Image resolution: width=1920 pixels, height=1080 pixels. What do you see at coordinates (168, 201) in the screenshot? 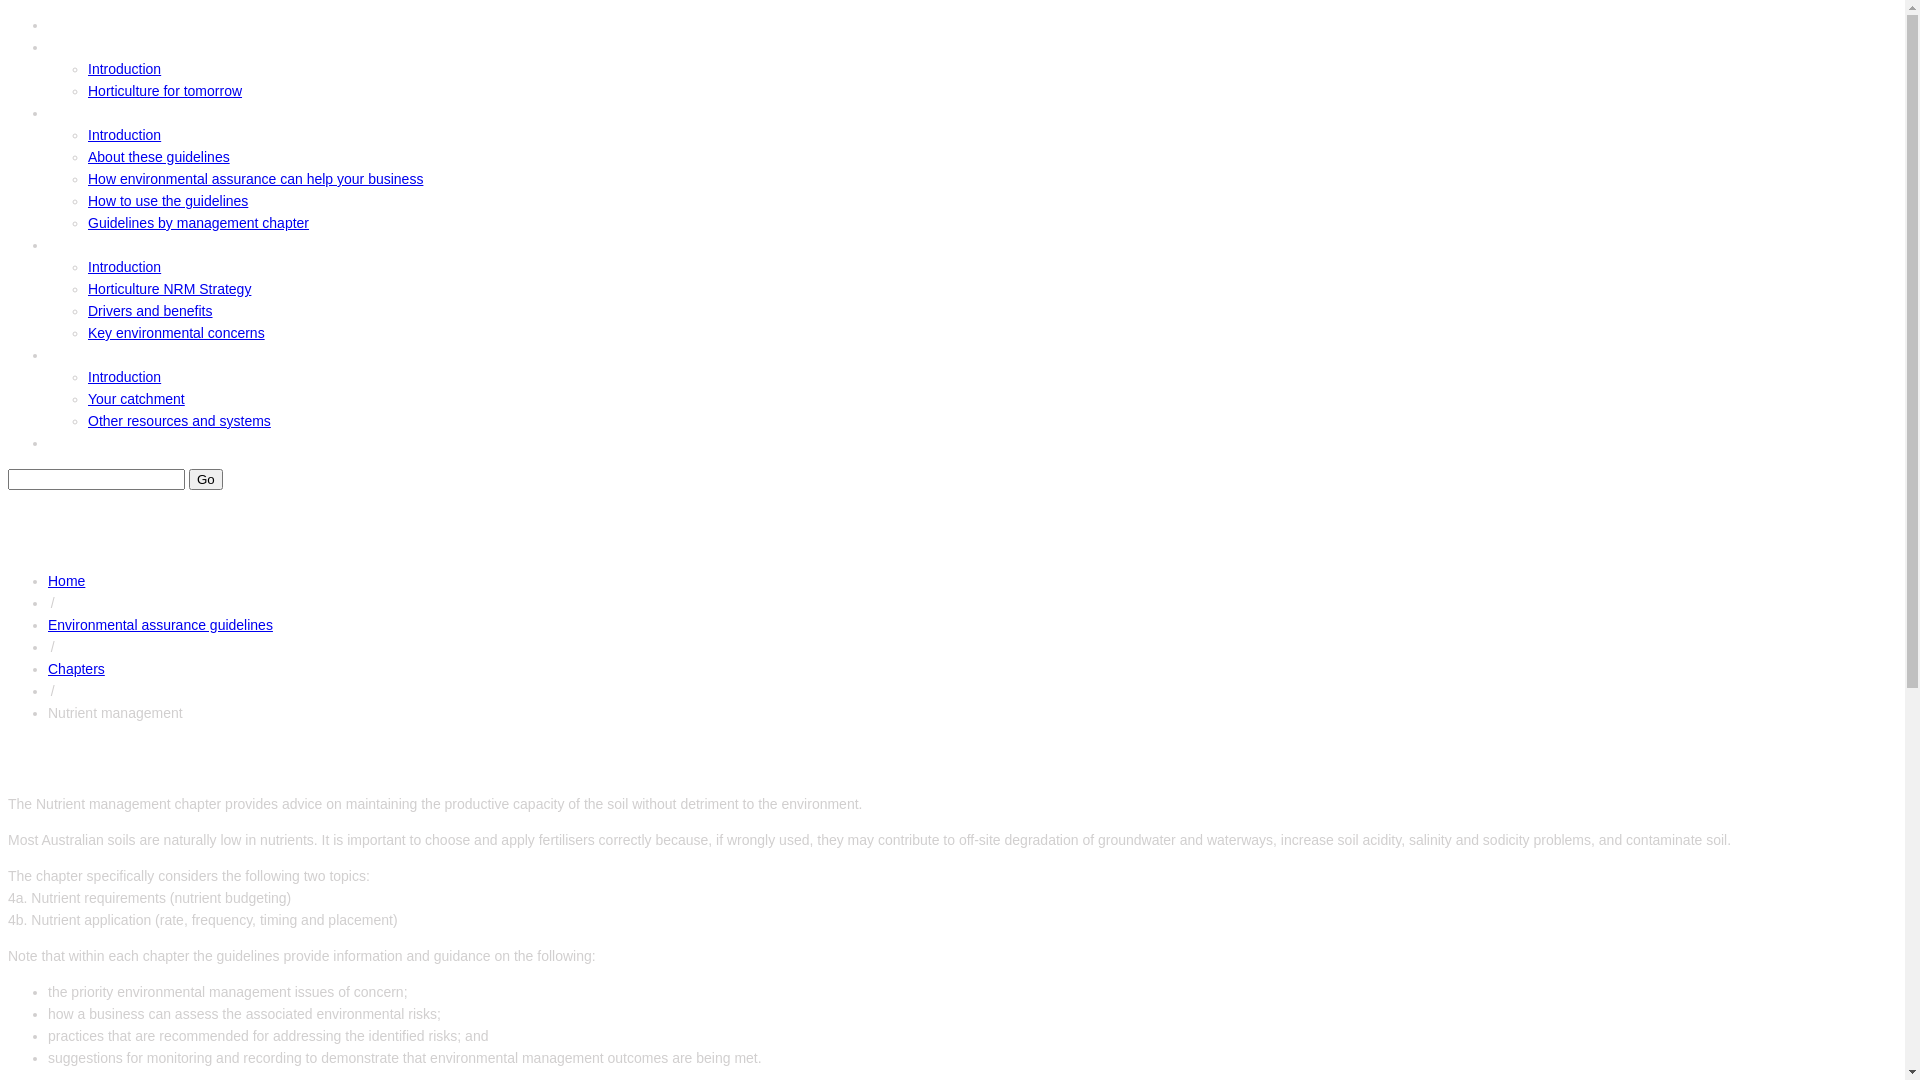
I see `How to use the guidelines` at bounding box center [168, 201].